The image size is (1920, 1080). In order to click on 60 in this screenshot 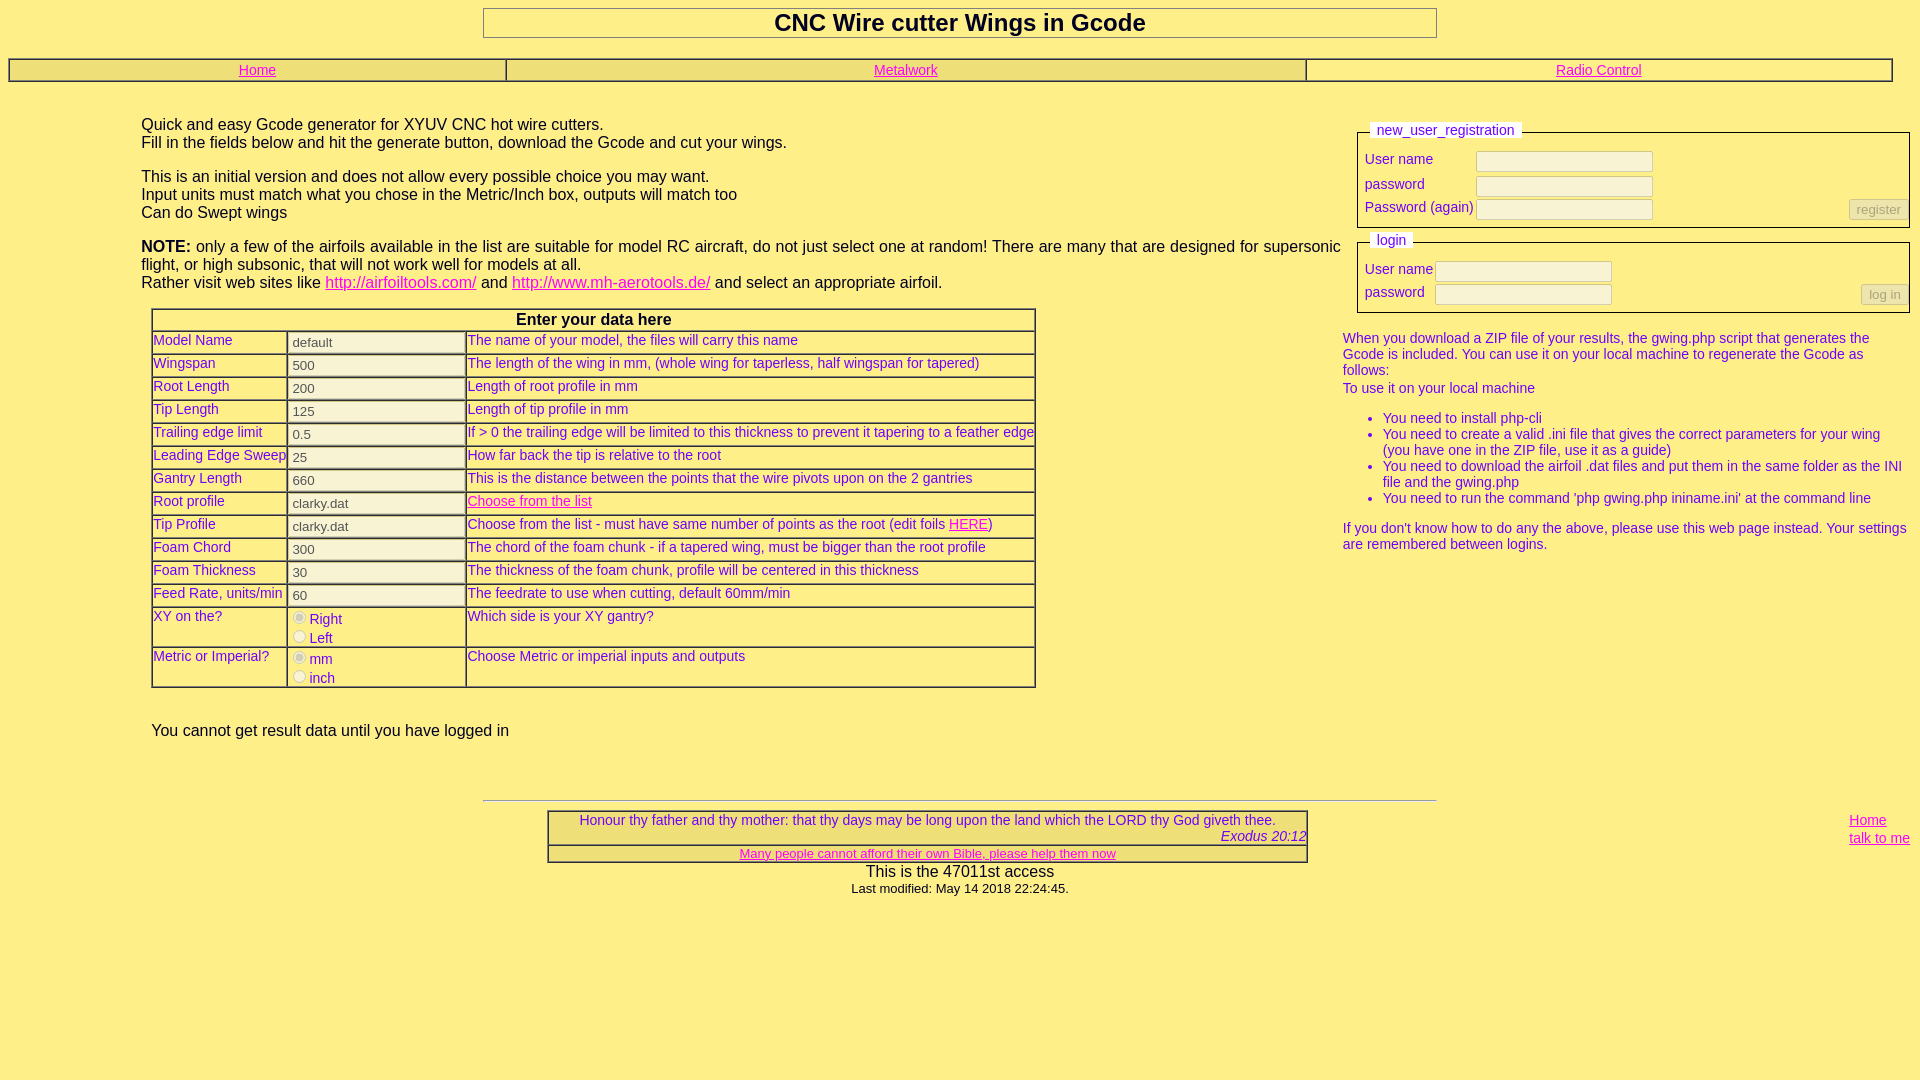, I will do `click(376, 595)`.